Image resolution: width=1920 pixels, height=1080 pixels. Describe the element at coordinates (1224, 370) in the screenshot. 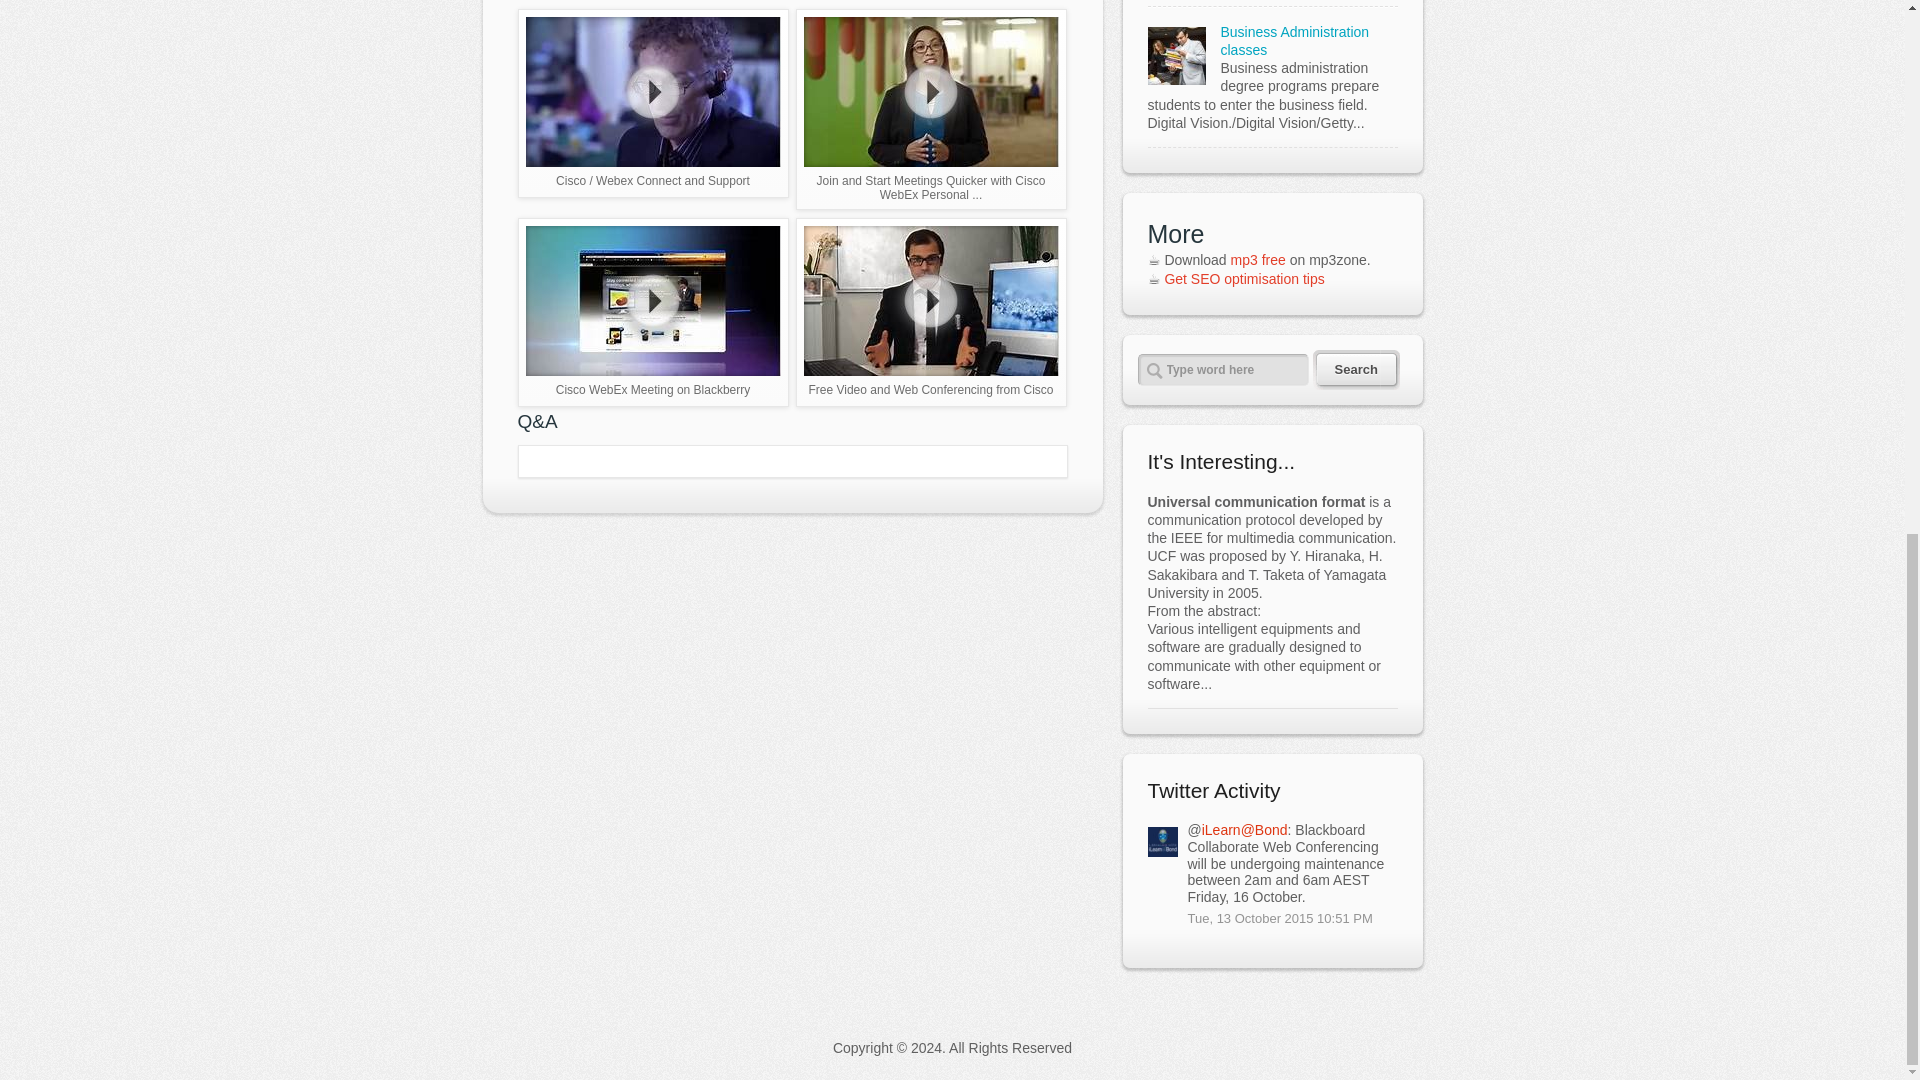

I see `Type word here` at that location.